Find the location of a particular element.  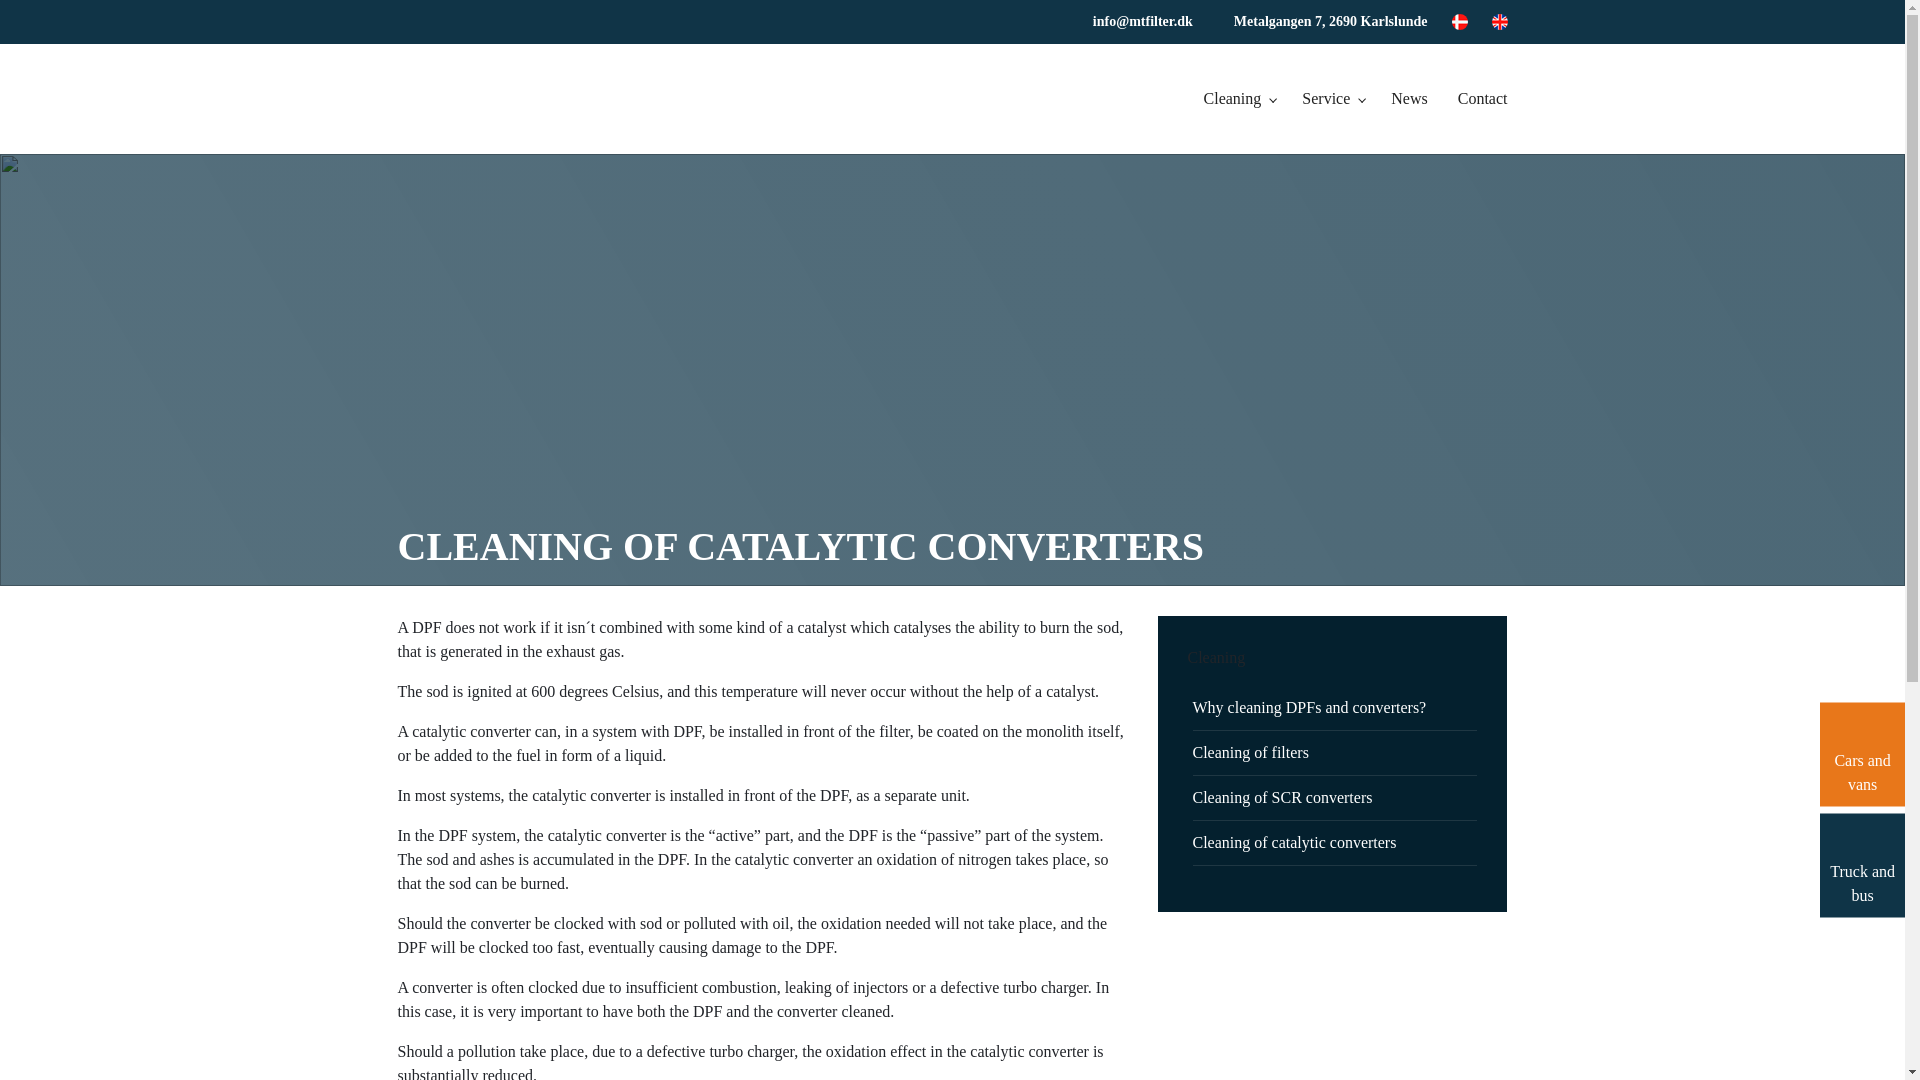

Cleaning of filters is located at coordinates (1250, 752).